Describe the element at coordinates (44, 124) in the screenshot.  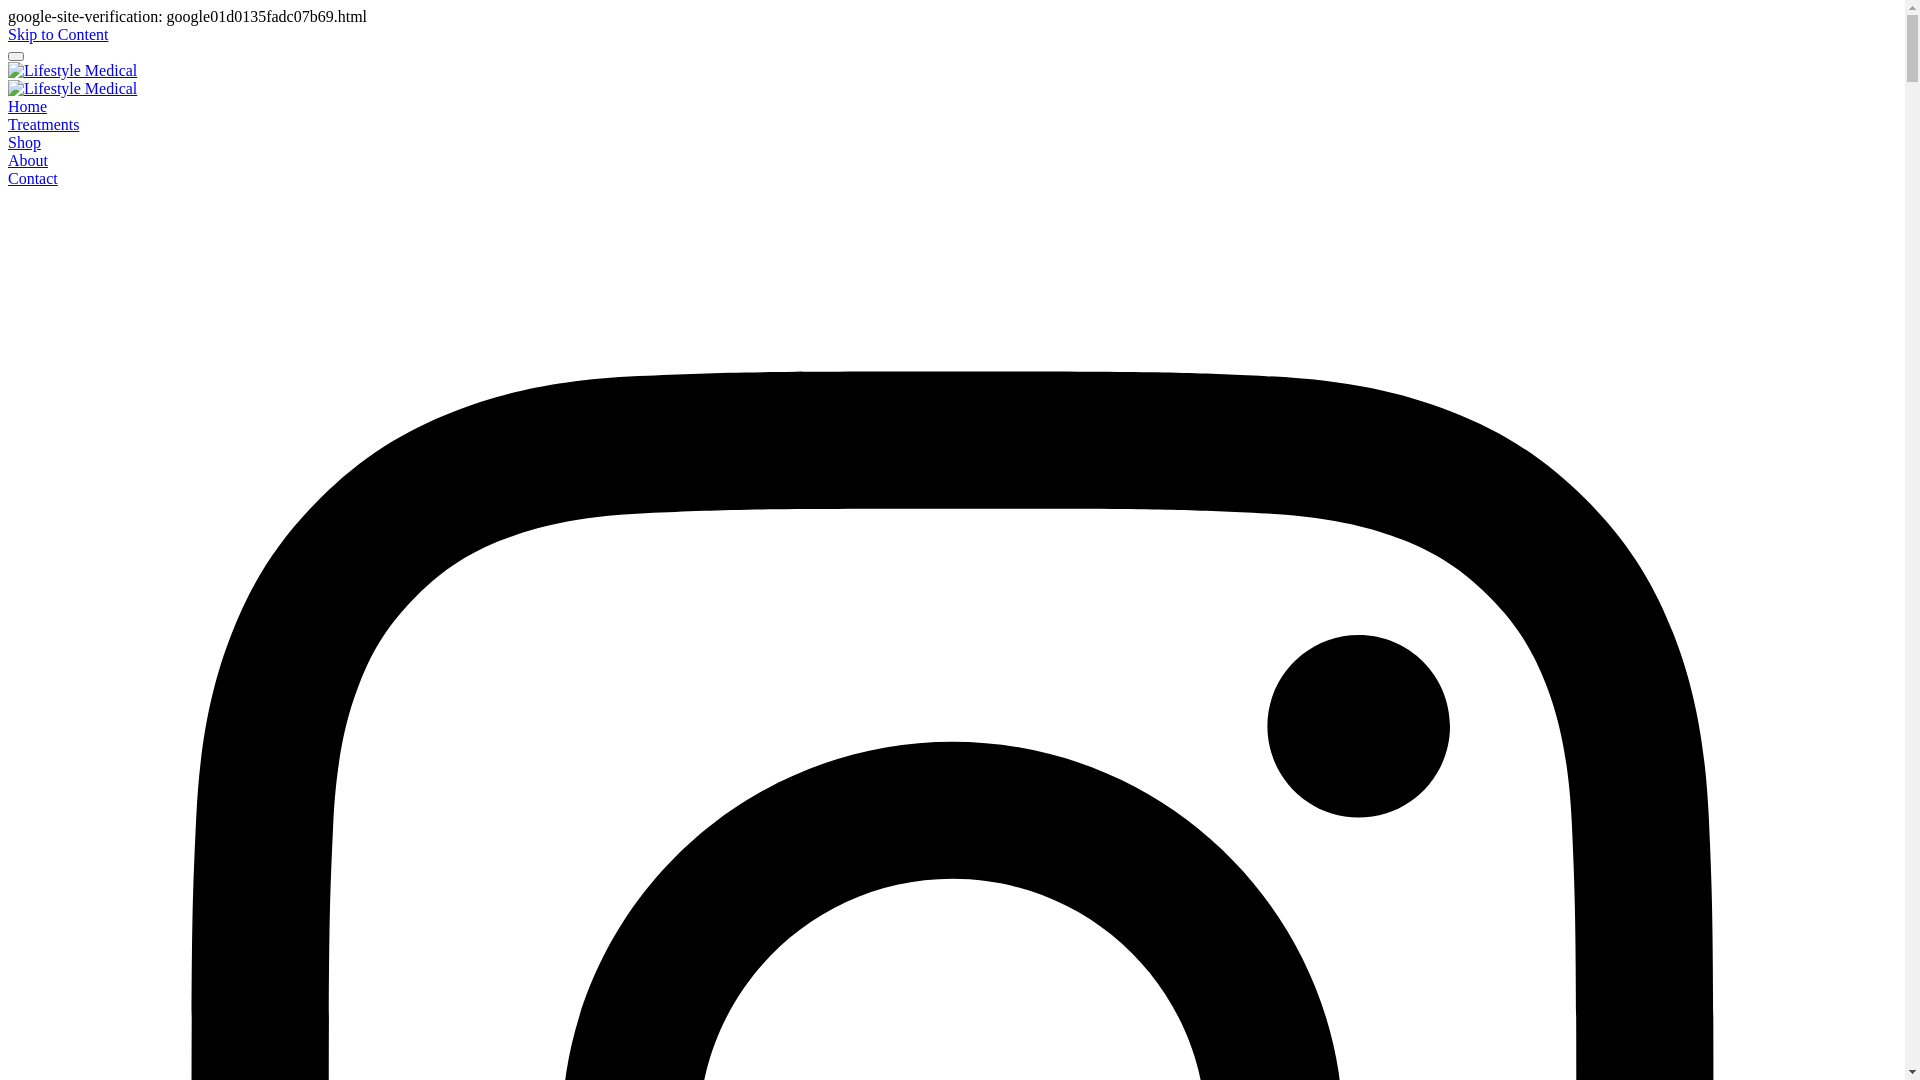
I see `Treatments` at that location.